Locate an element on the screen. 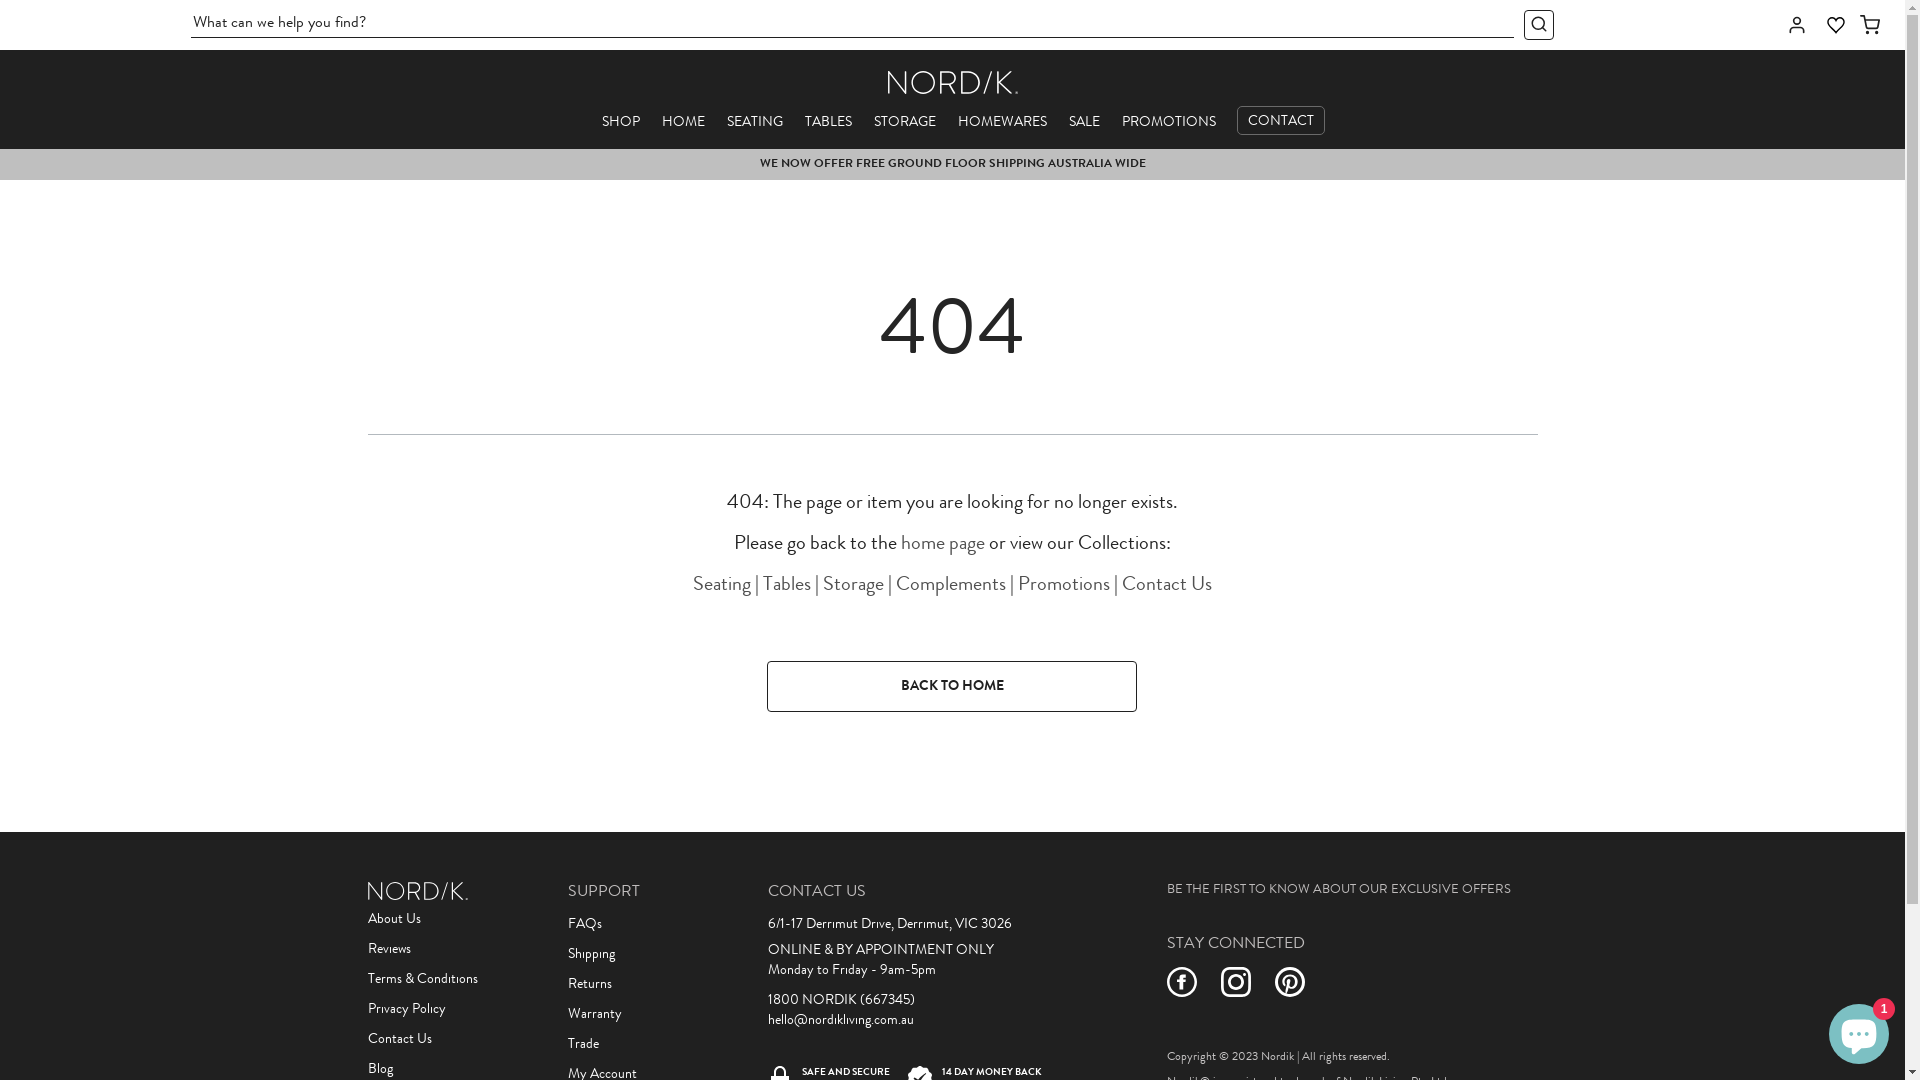  HOMEWARES is located at coordinates (1002, 122).